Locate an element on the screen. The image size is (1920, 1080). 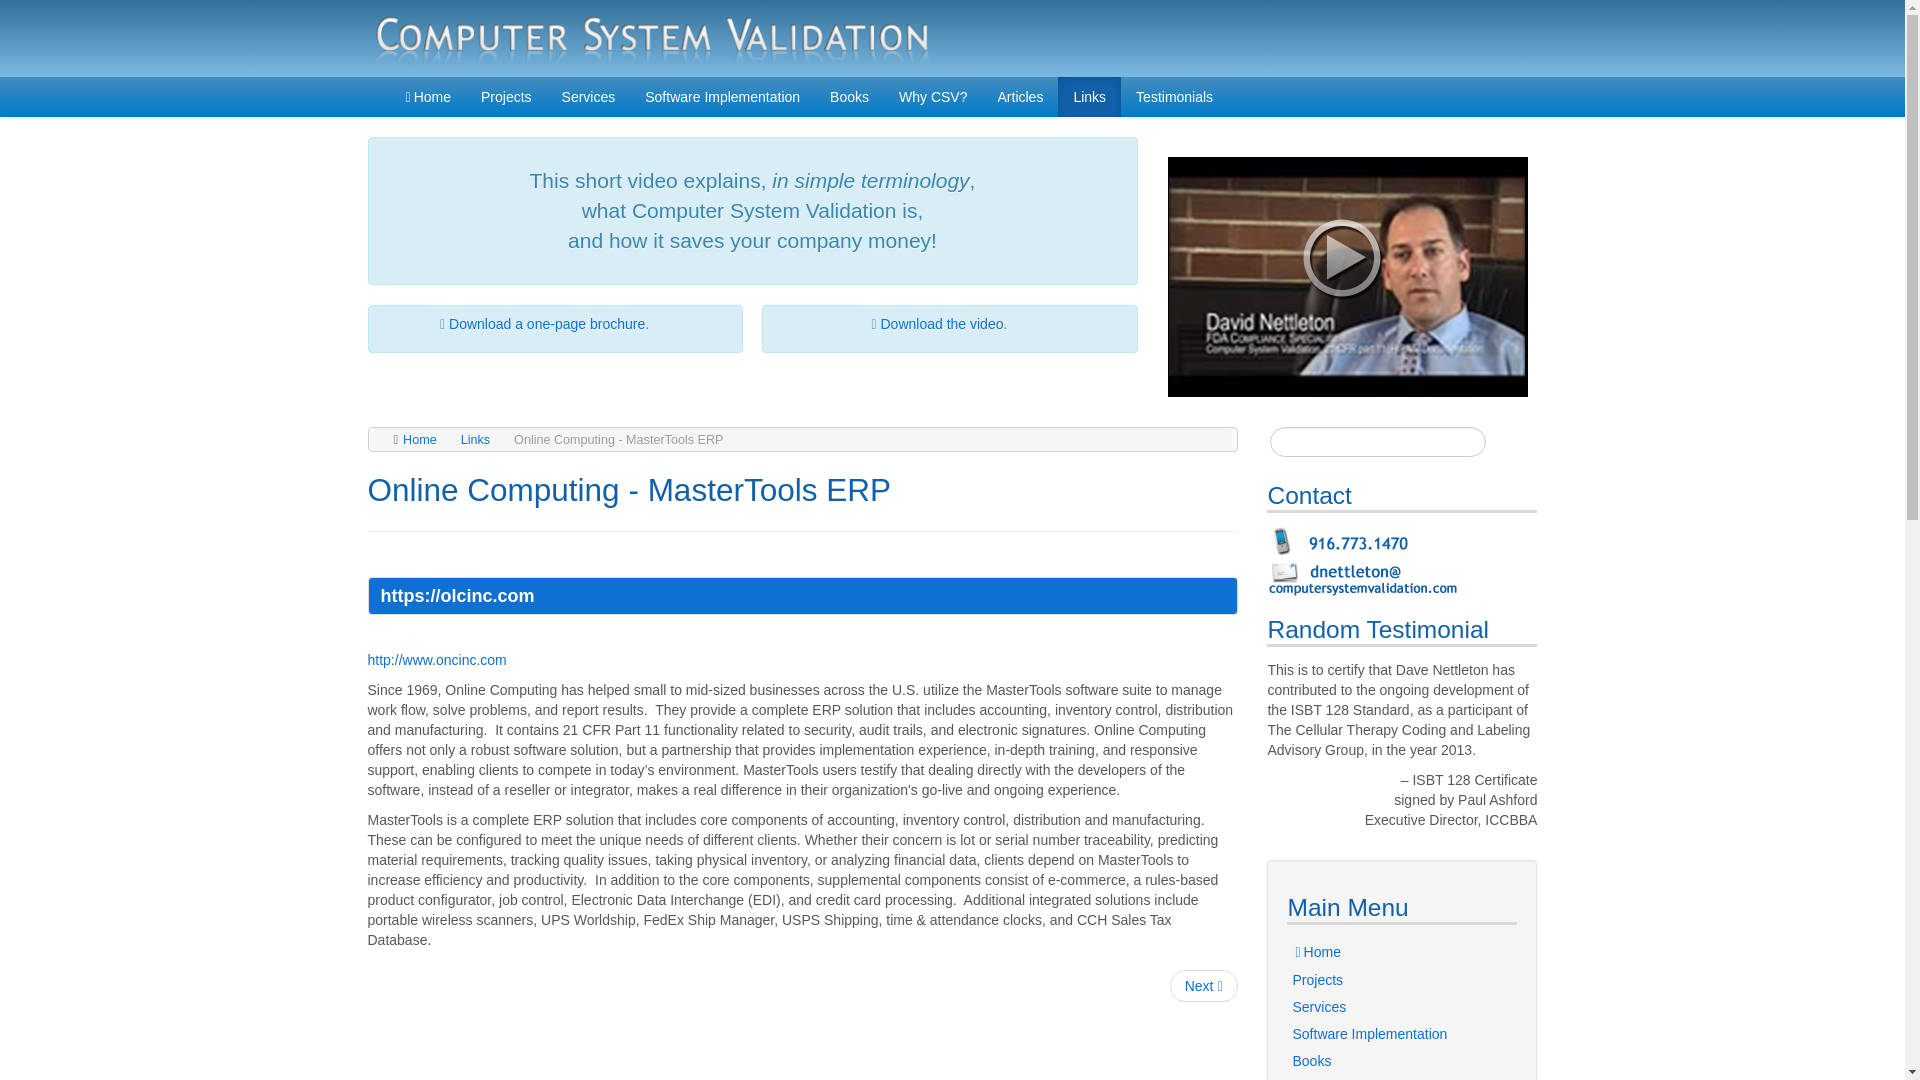
Links is located at coordinates (474, 440).